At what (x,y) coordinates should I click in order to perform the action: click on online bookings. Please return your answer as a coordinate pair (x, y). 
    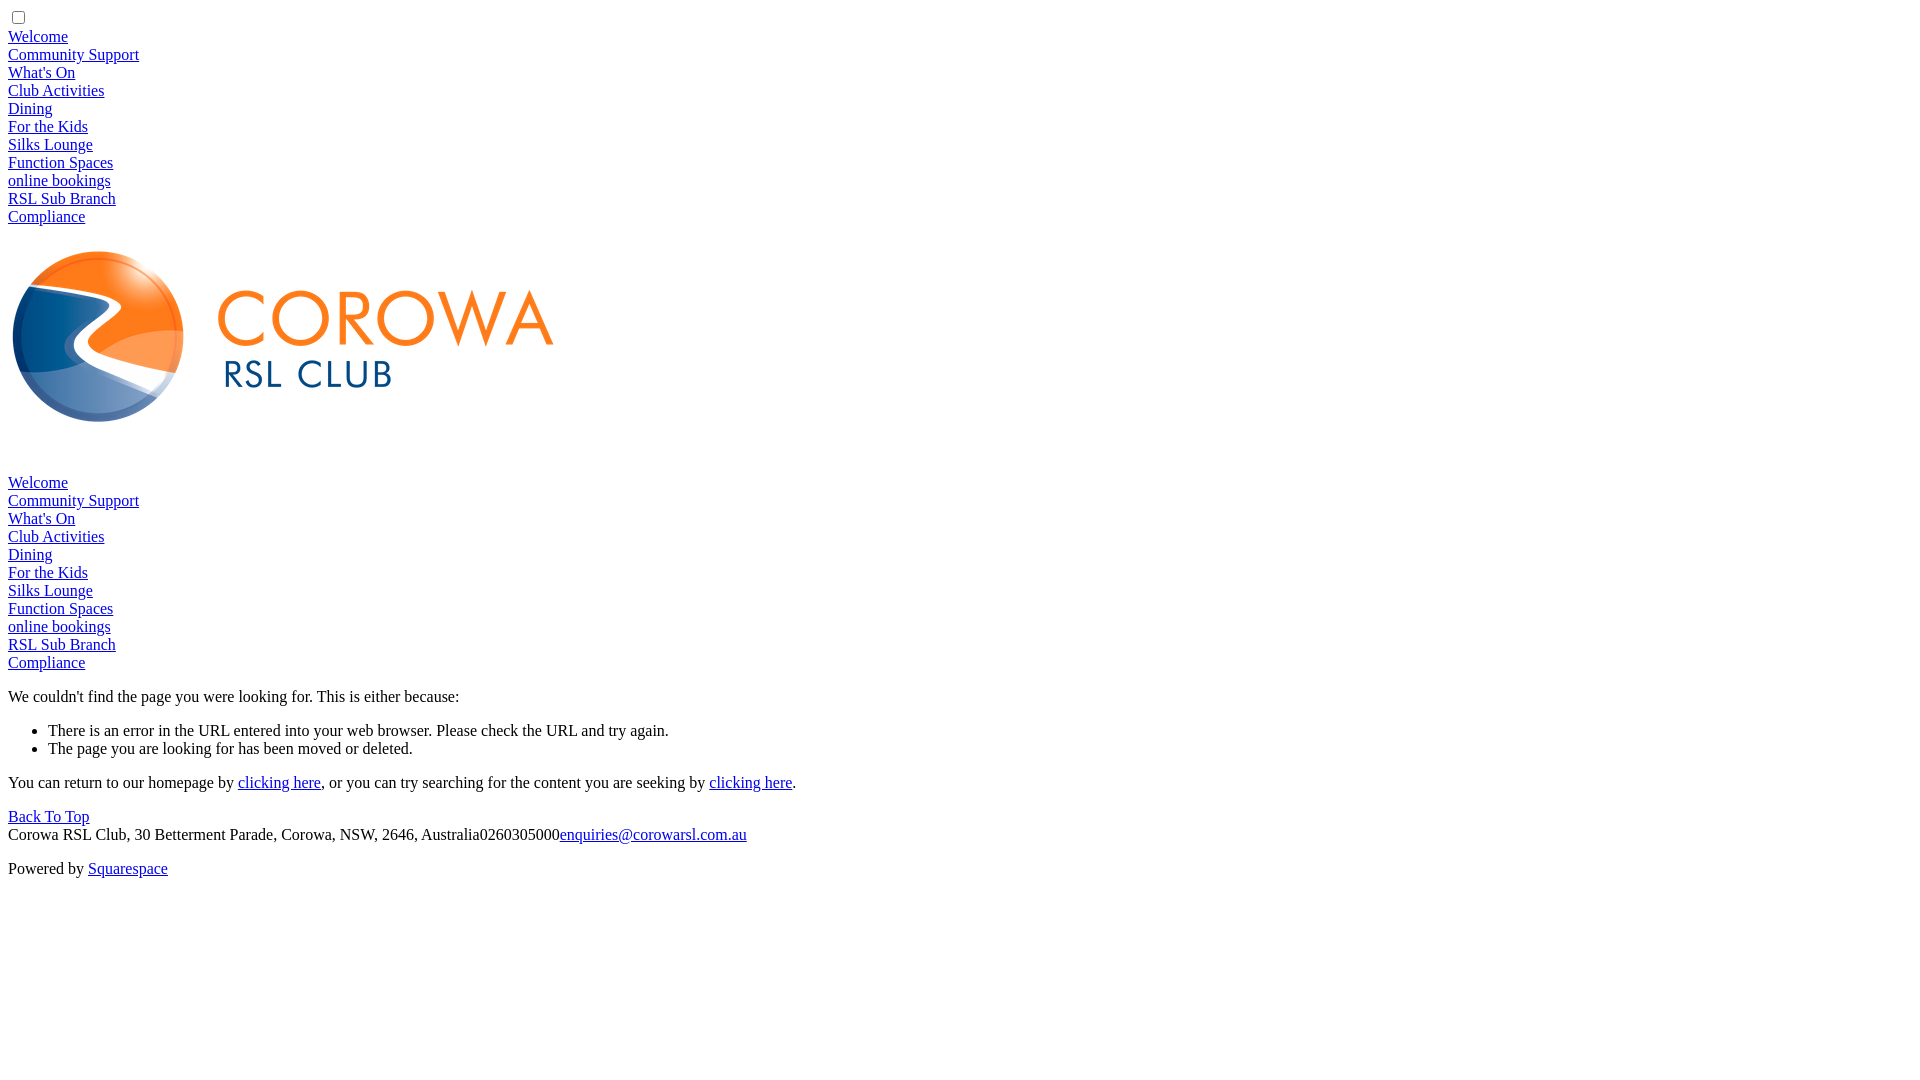
    Looking at the image, I should click on (60, 180).